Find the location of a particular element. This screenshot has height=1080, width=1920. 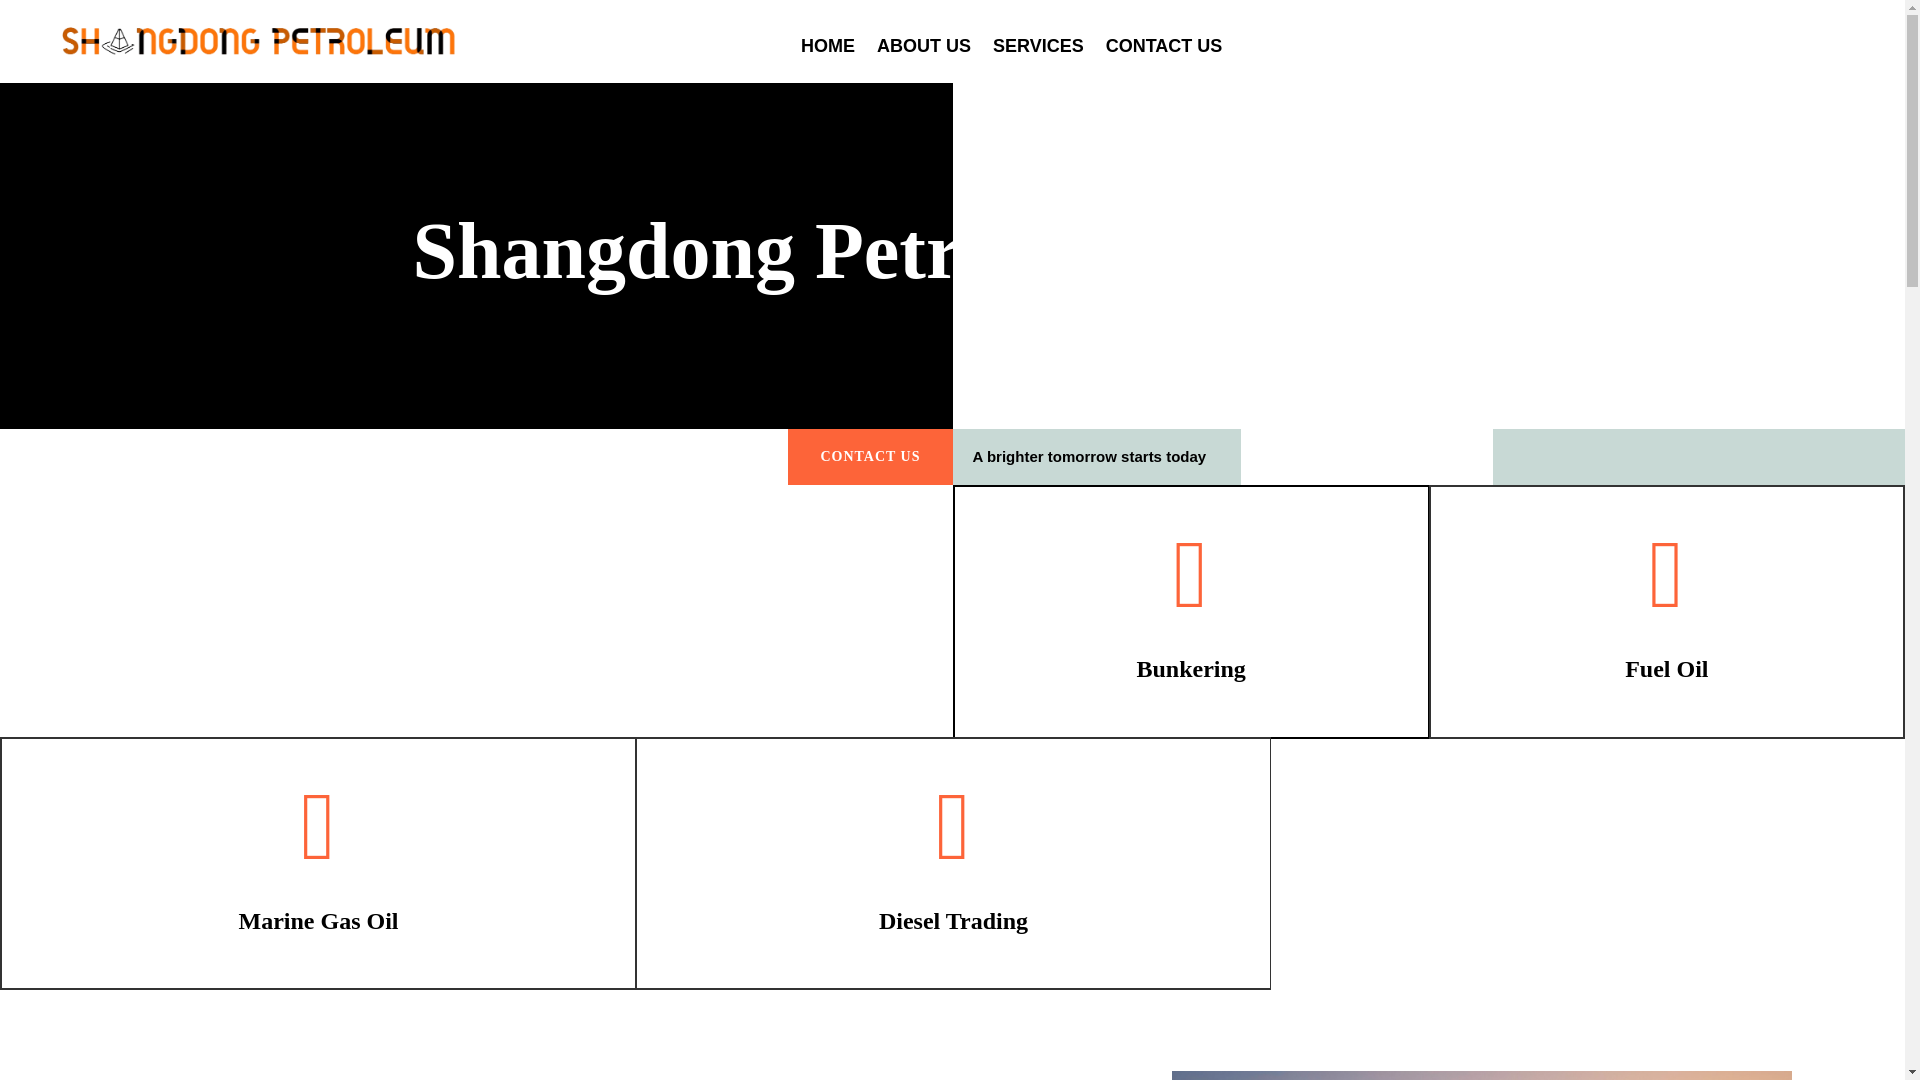

Oil,And,Gas,Transportation,By,Truck is located at coordinates (1481, 1076).